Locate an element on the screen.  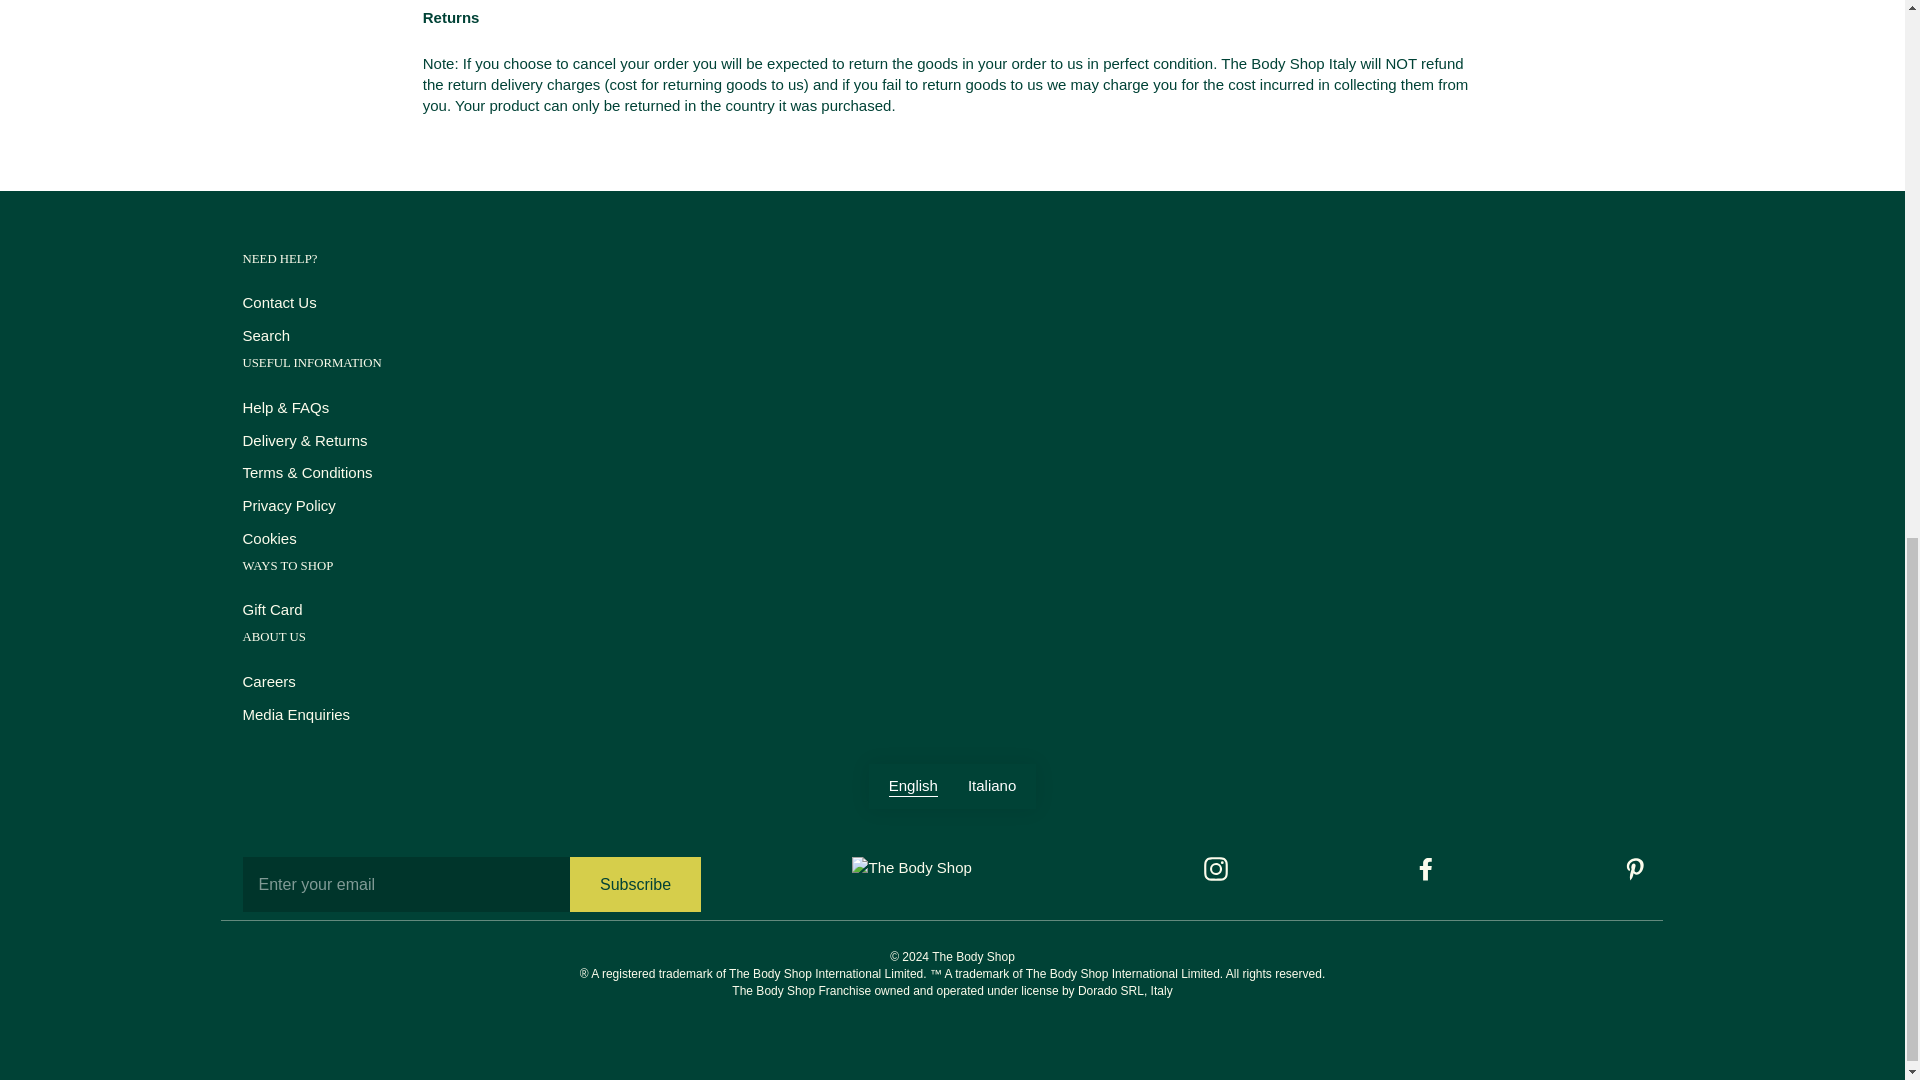
The Body Shop on Instagram is located at coordinates (1216, 869).